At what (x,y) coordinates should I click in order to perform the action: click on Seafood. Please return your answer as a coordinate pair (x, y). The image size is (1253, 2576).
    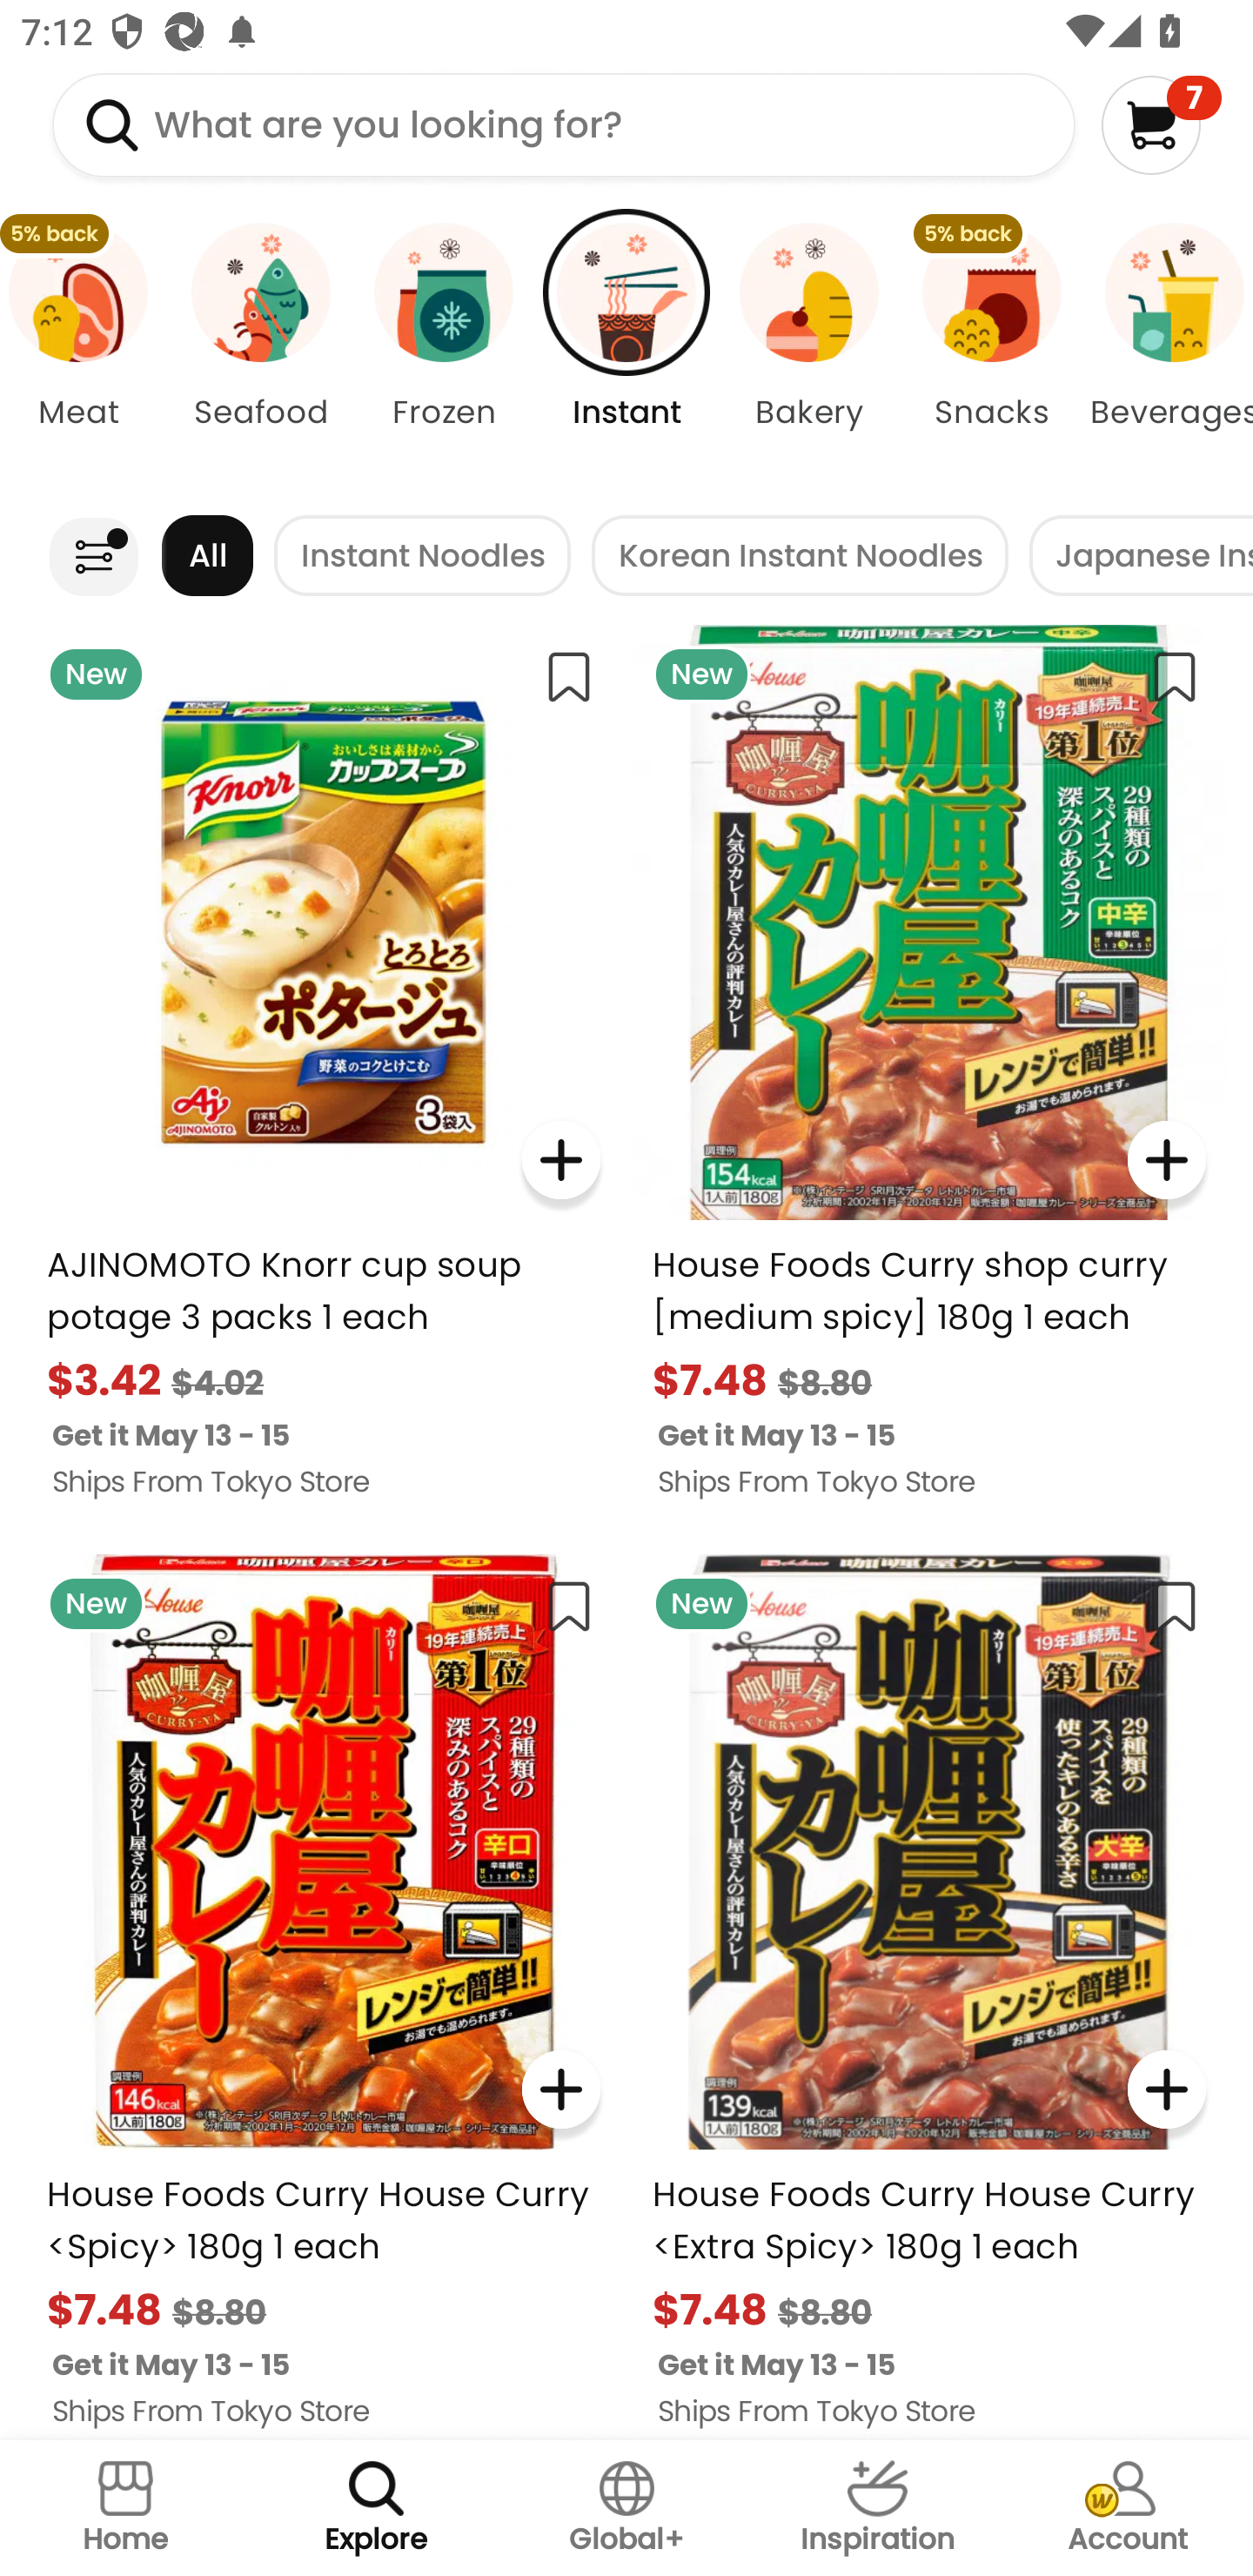
    Looking at the image, I should click on (260, 352).